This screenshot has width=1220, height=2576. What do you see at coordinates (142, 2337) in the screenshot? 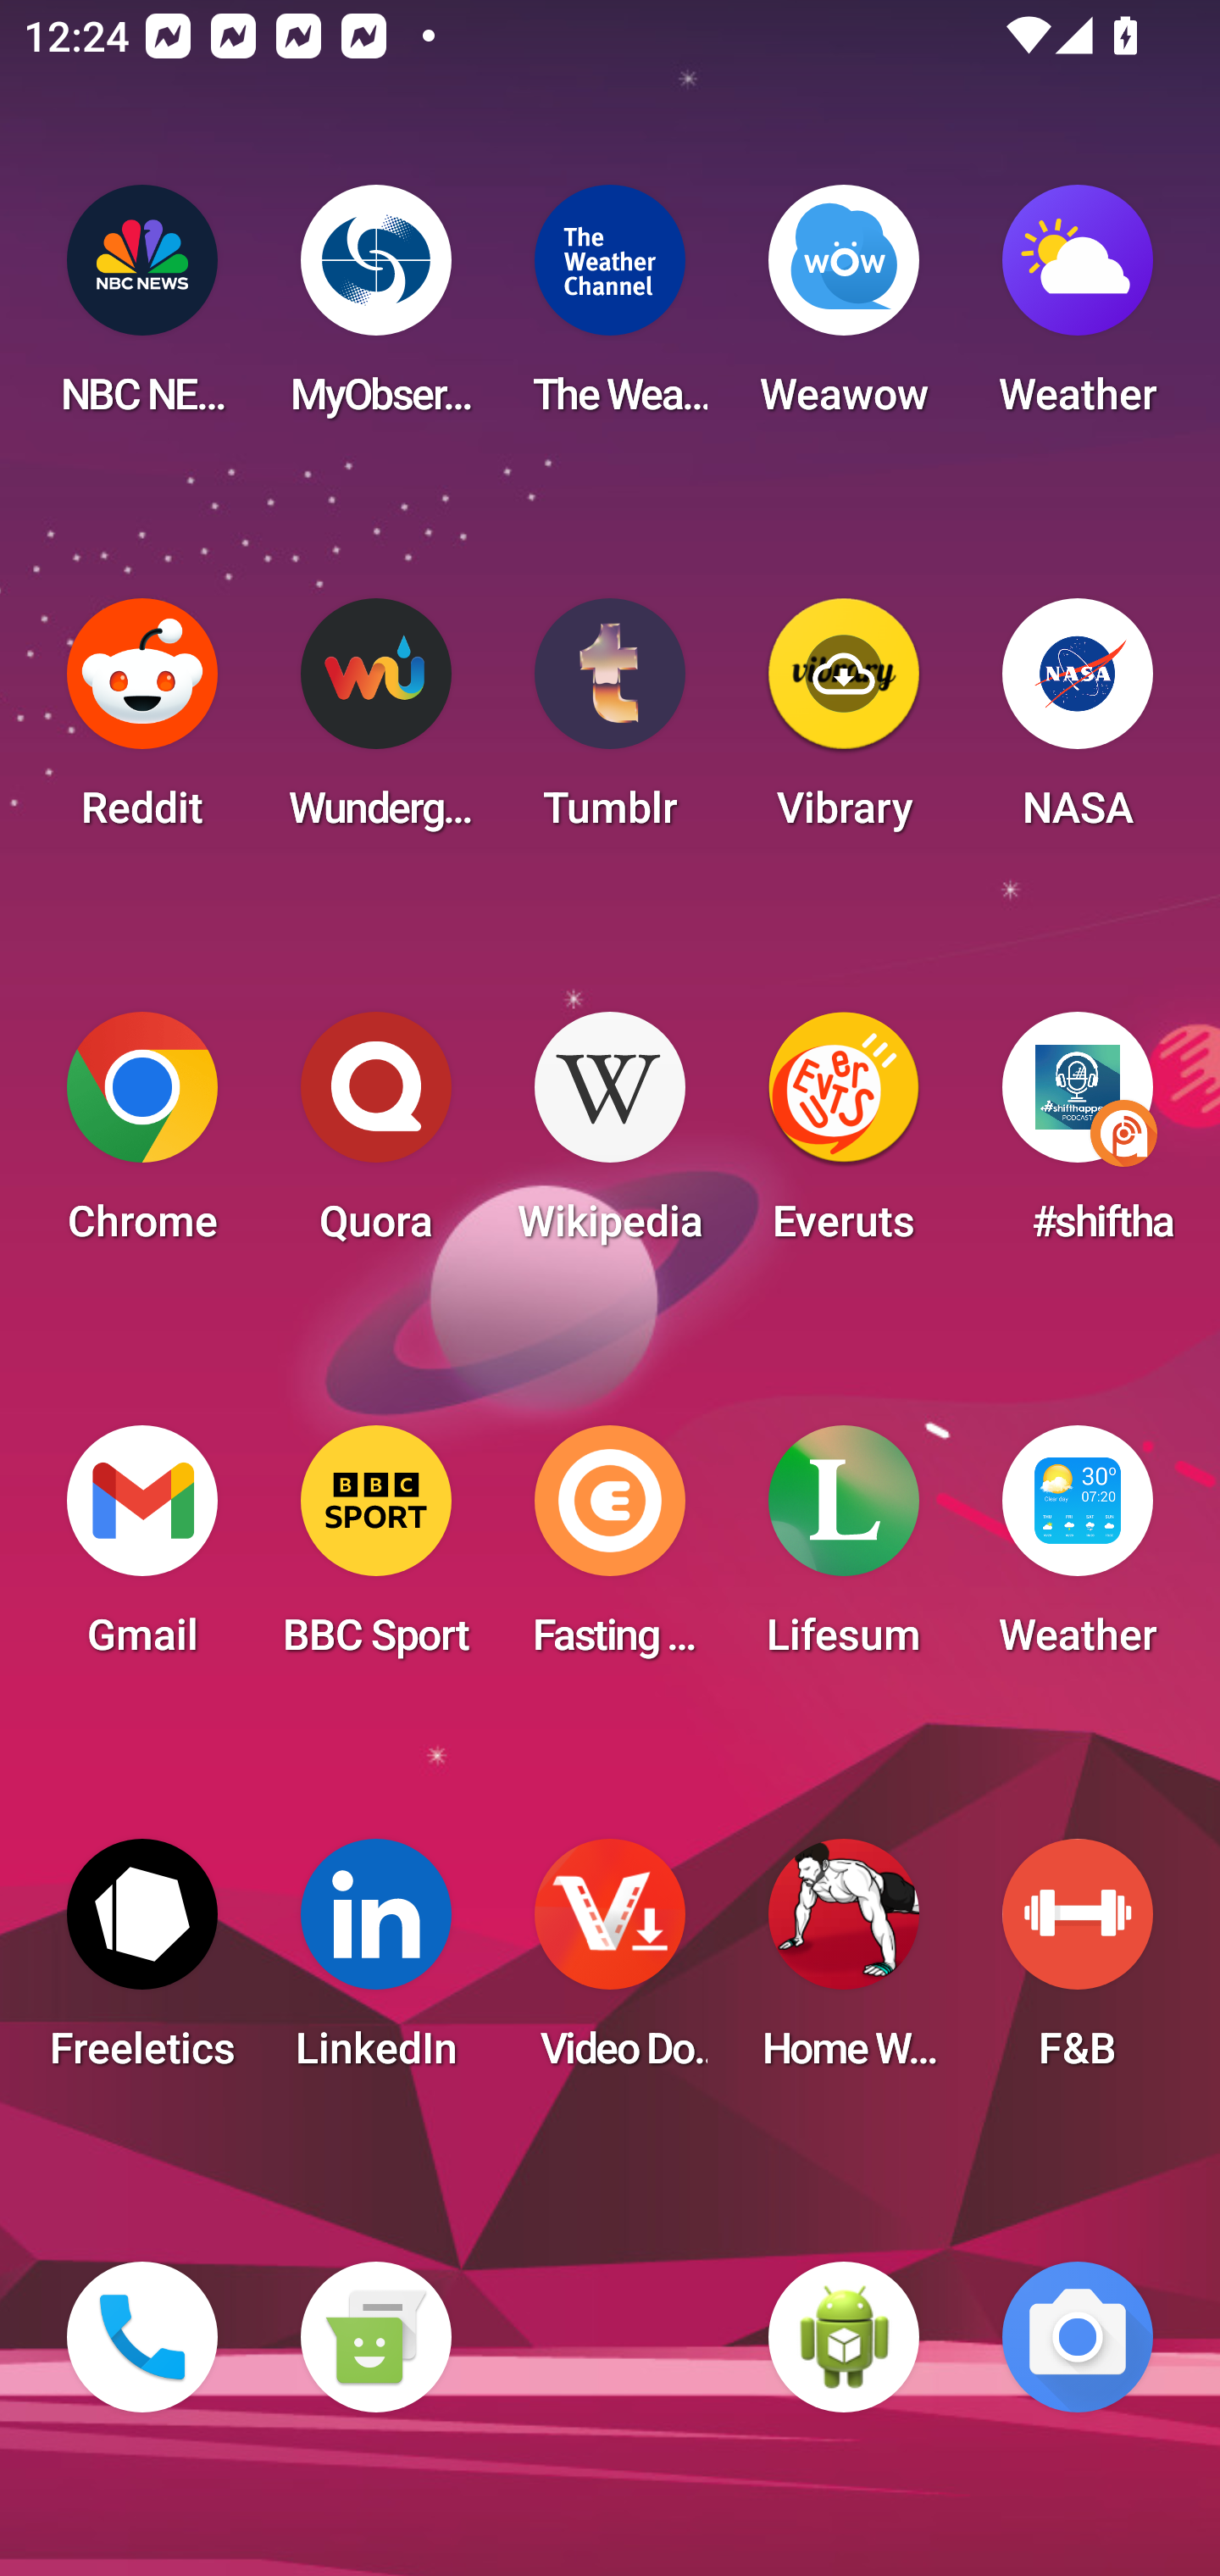
I see `Phone` at bounding box center [142, 2337].